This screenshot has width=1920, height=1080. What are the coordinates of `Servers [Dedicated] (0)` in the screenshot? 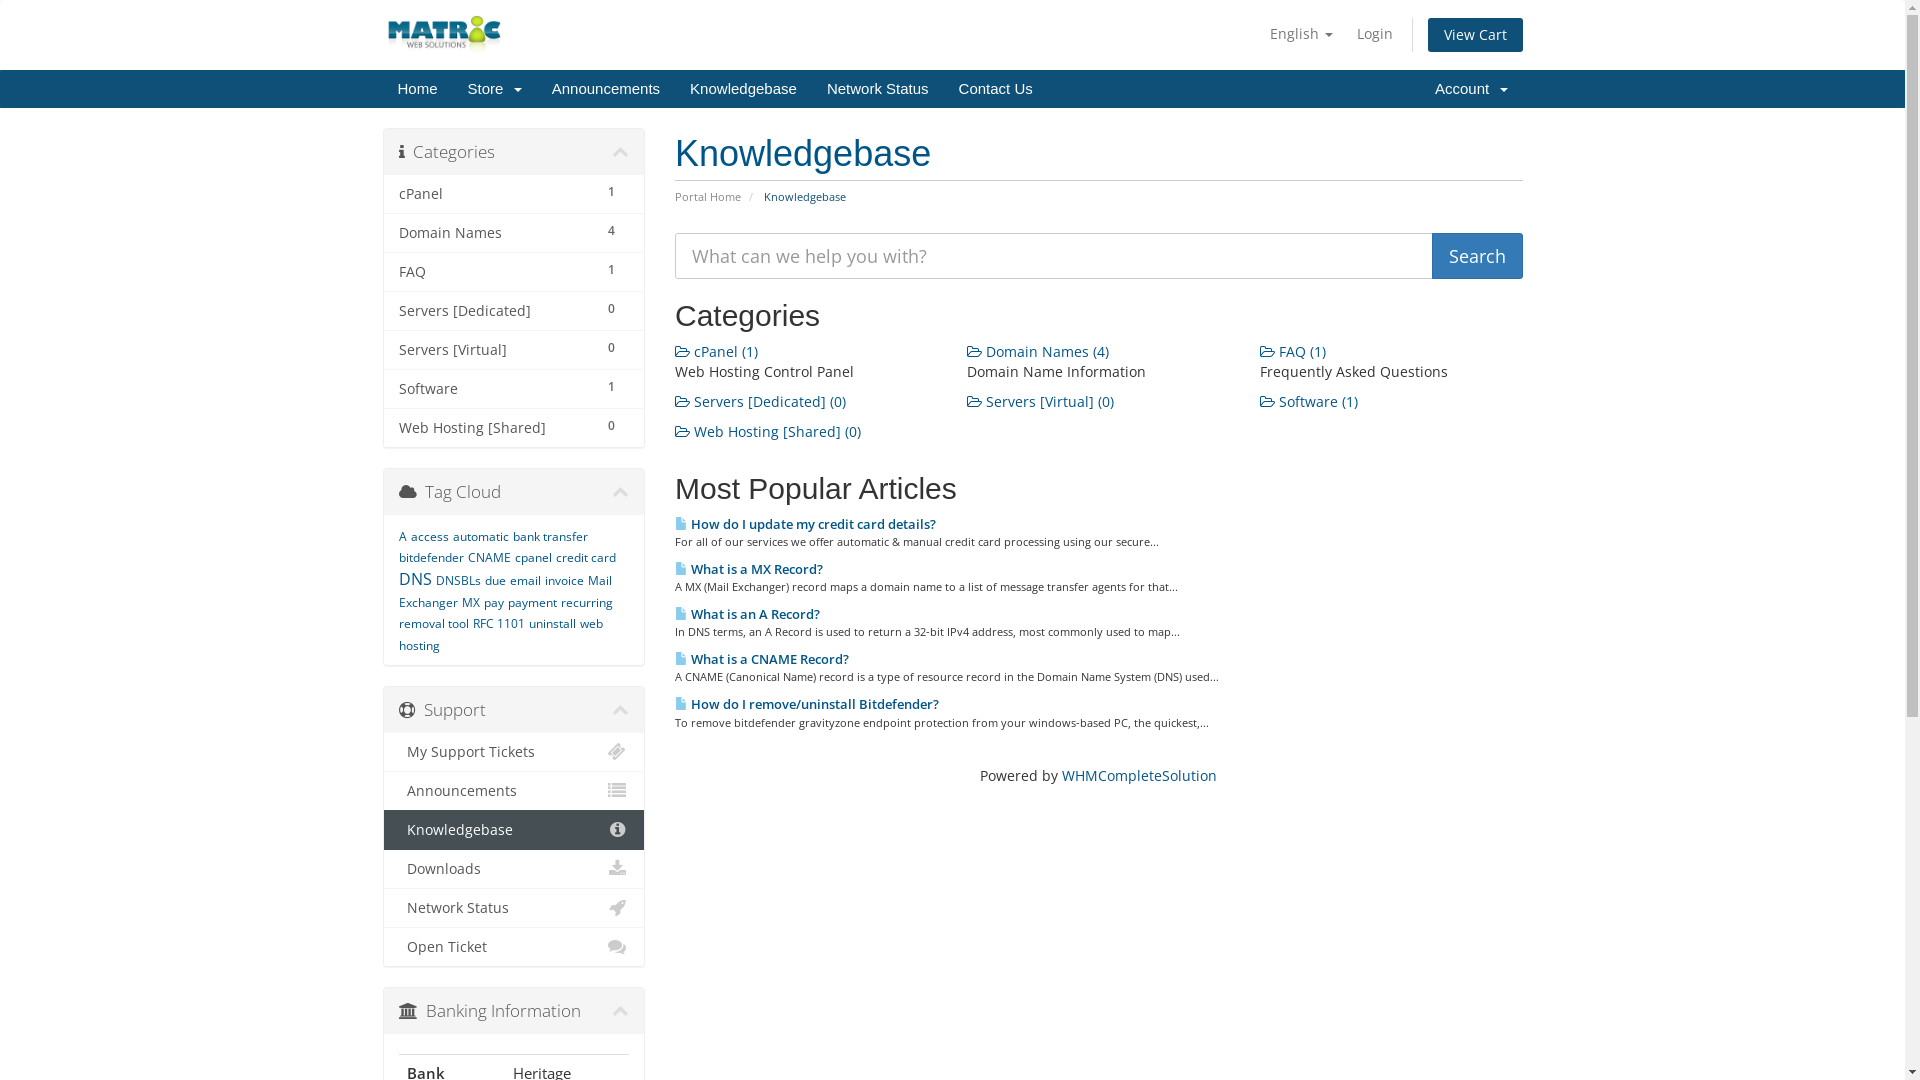 It's located at (760, 402).